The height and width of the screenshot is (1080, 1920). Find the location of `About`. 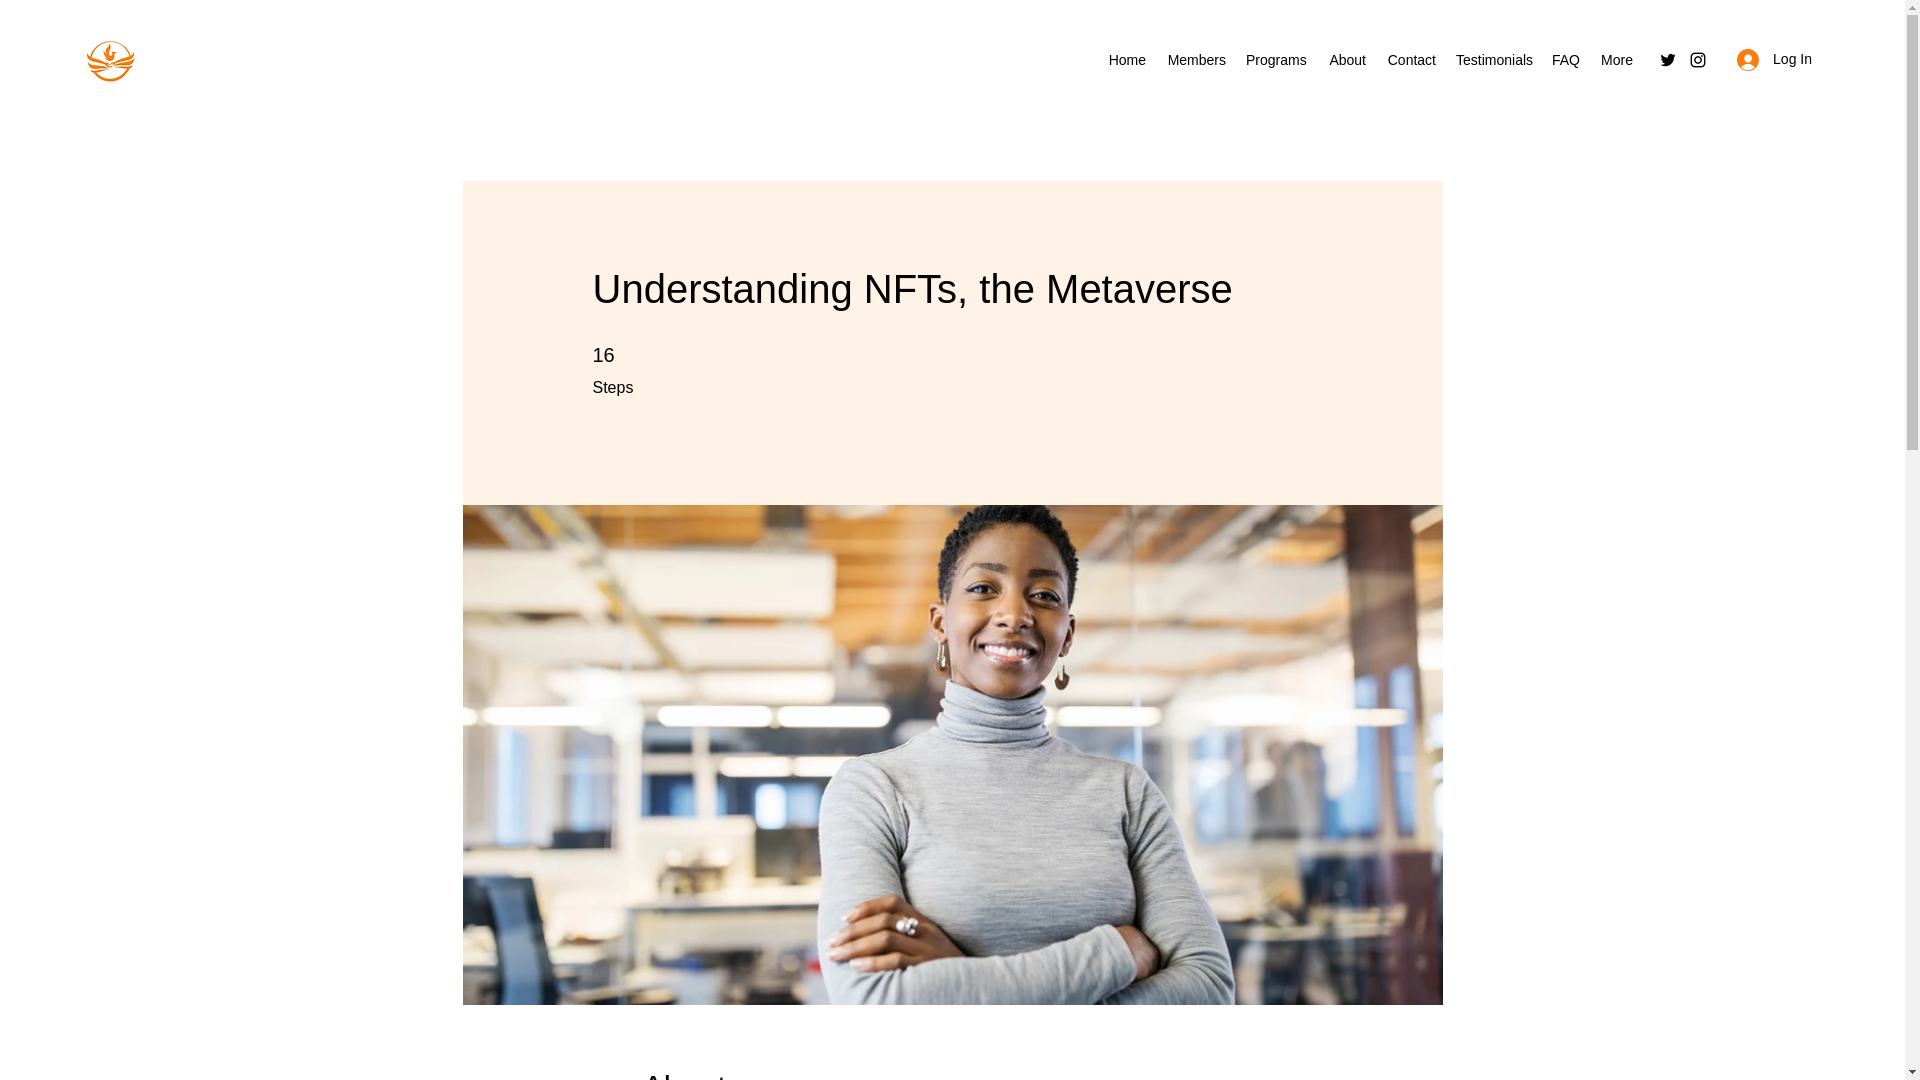

About is located at coordinates (1346, 60).